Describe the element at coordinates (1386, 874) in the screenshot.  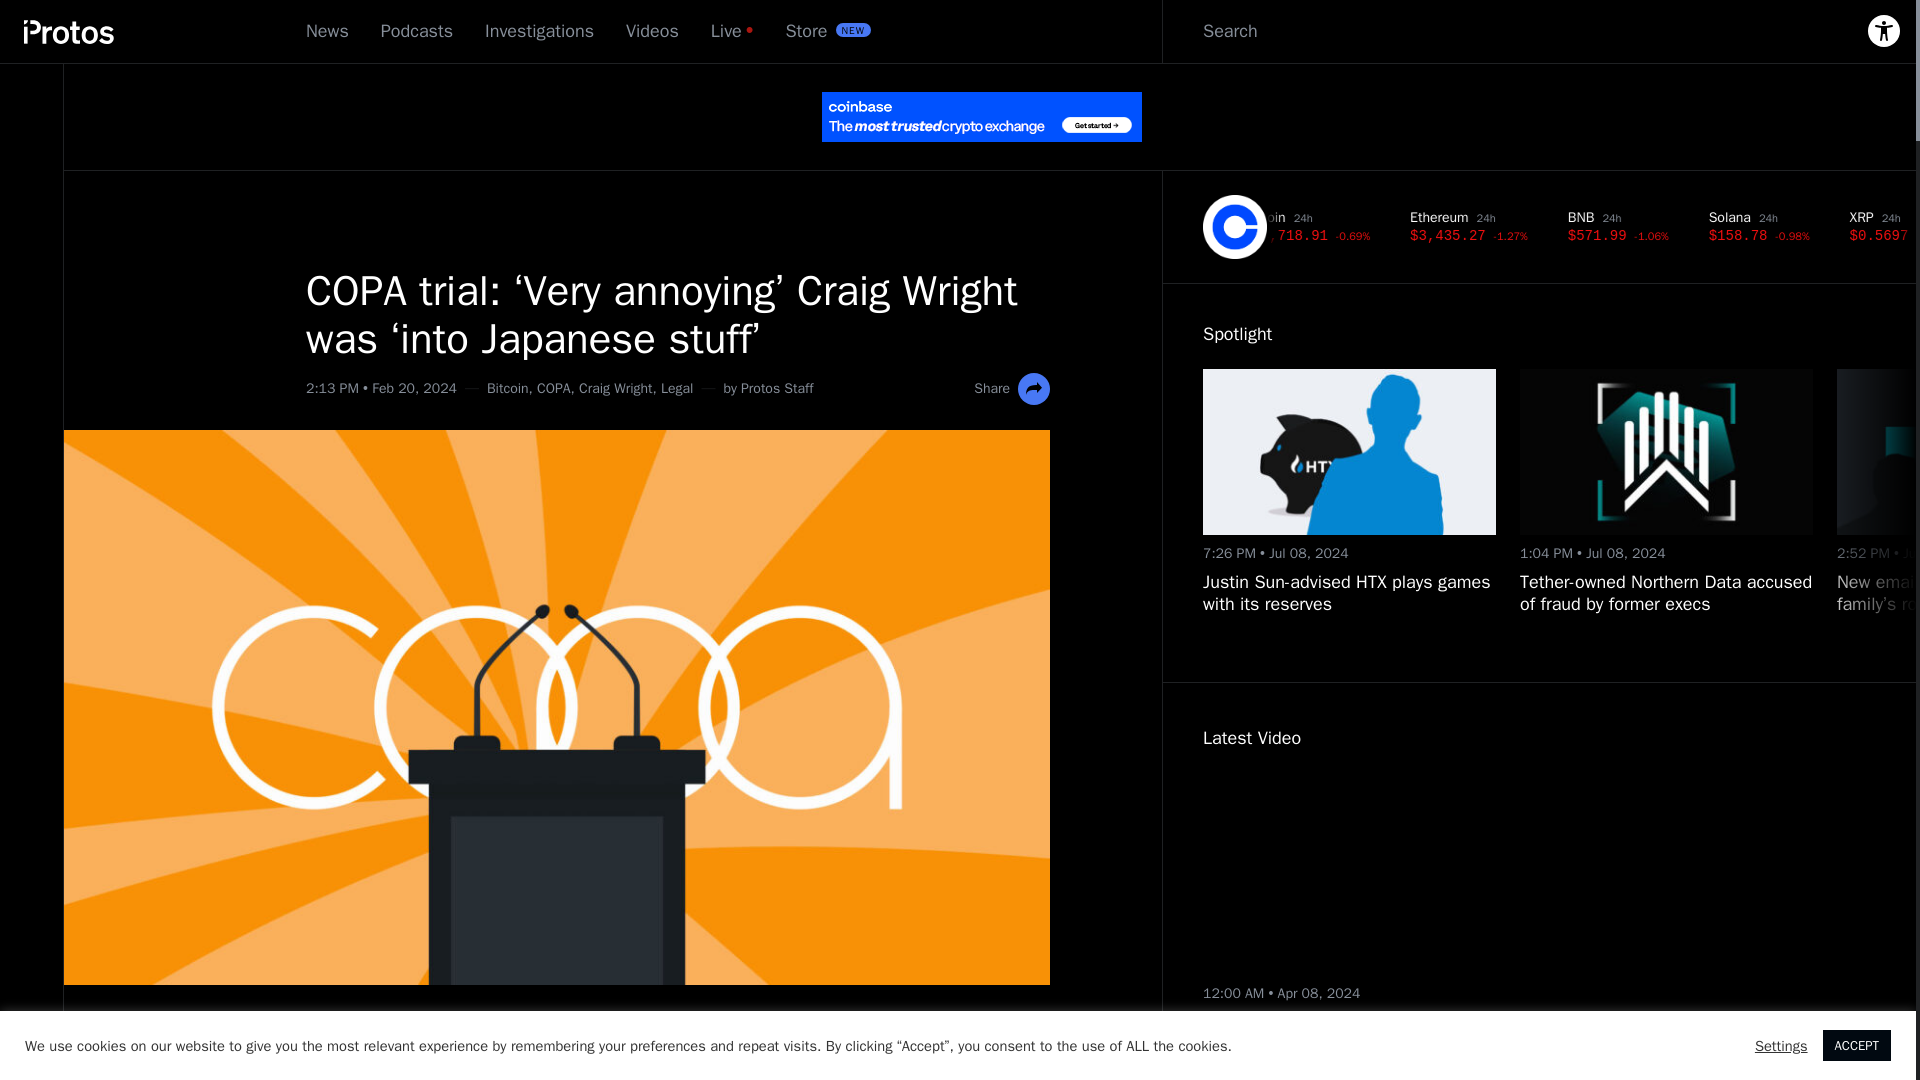
I see `YouTube video player` at that location.